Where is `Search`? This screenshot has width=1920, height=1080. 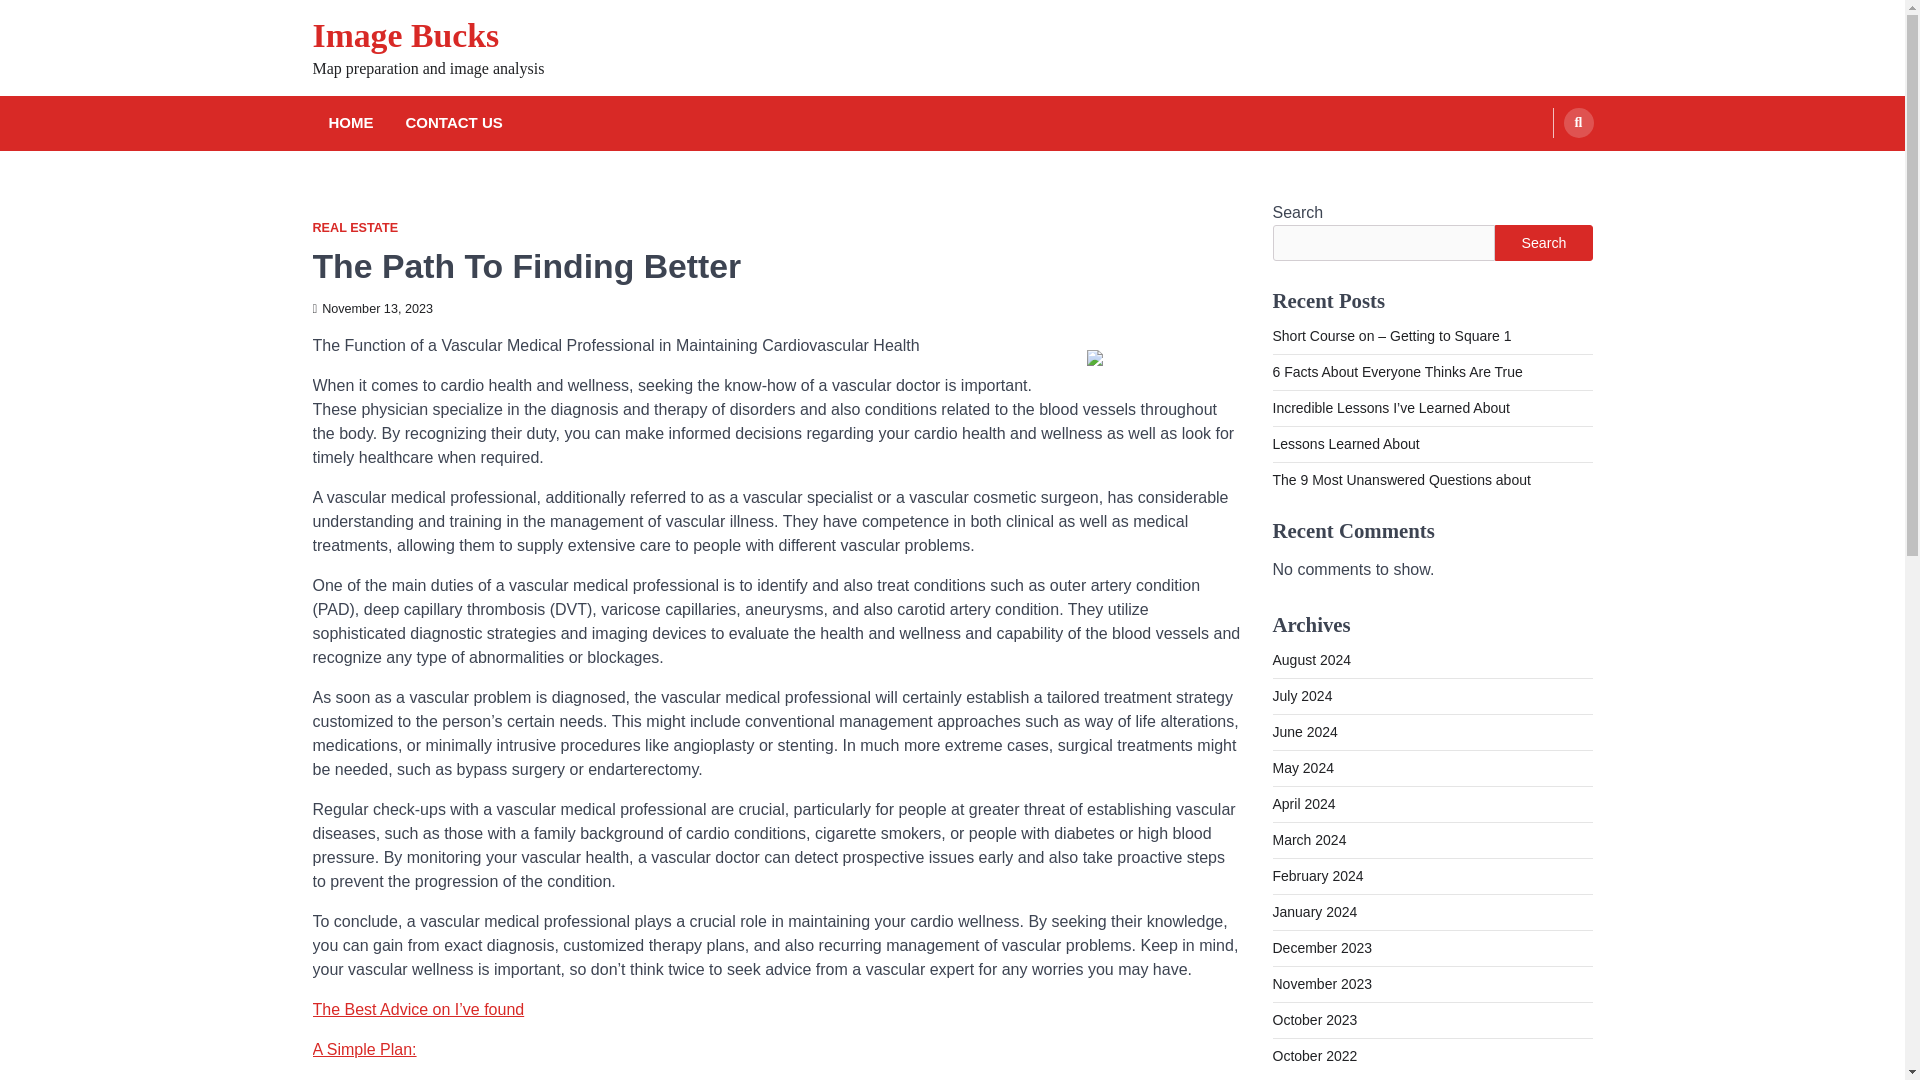
Search is located at coordinates (1543, 242).